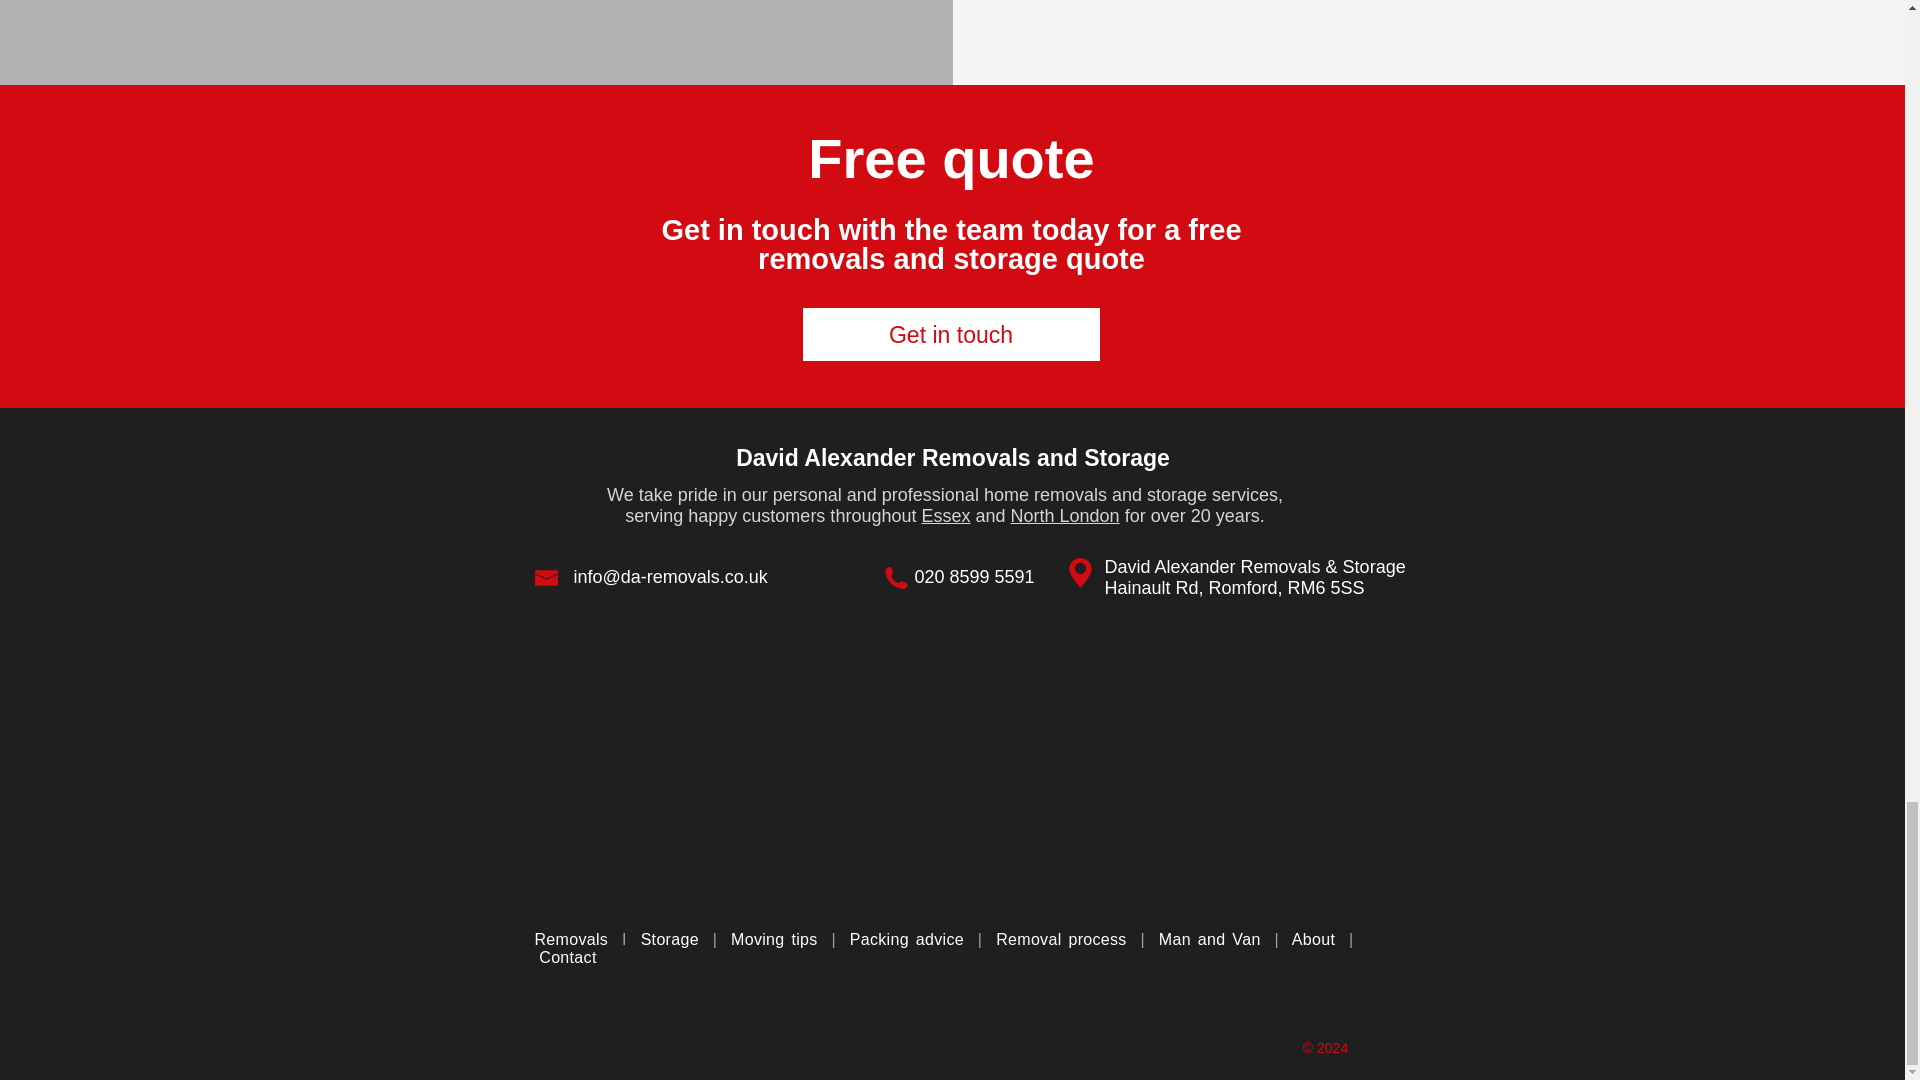 The image size is (1920, 1080). I want to click on 020 8599 5591, so click(974, 577).